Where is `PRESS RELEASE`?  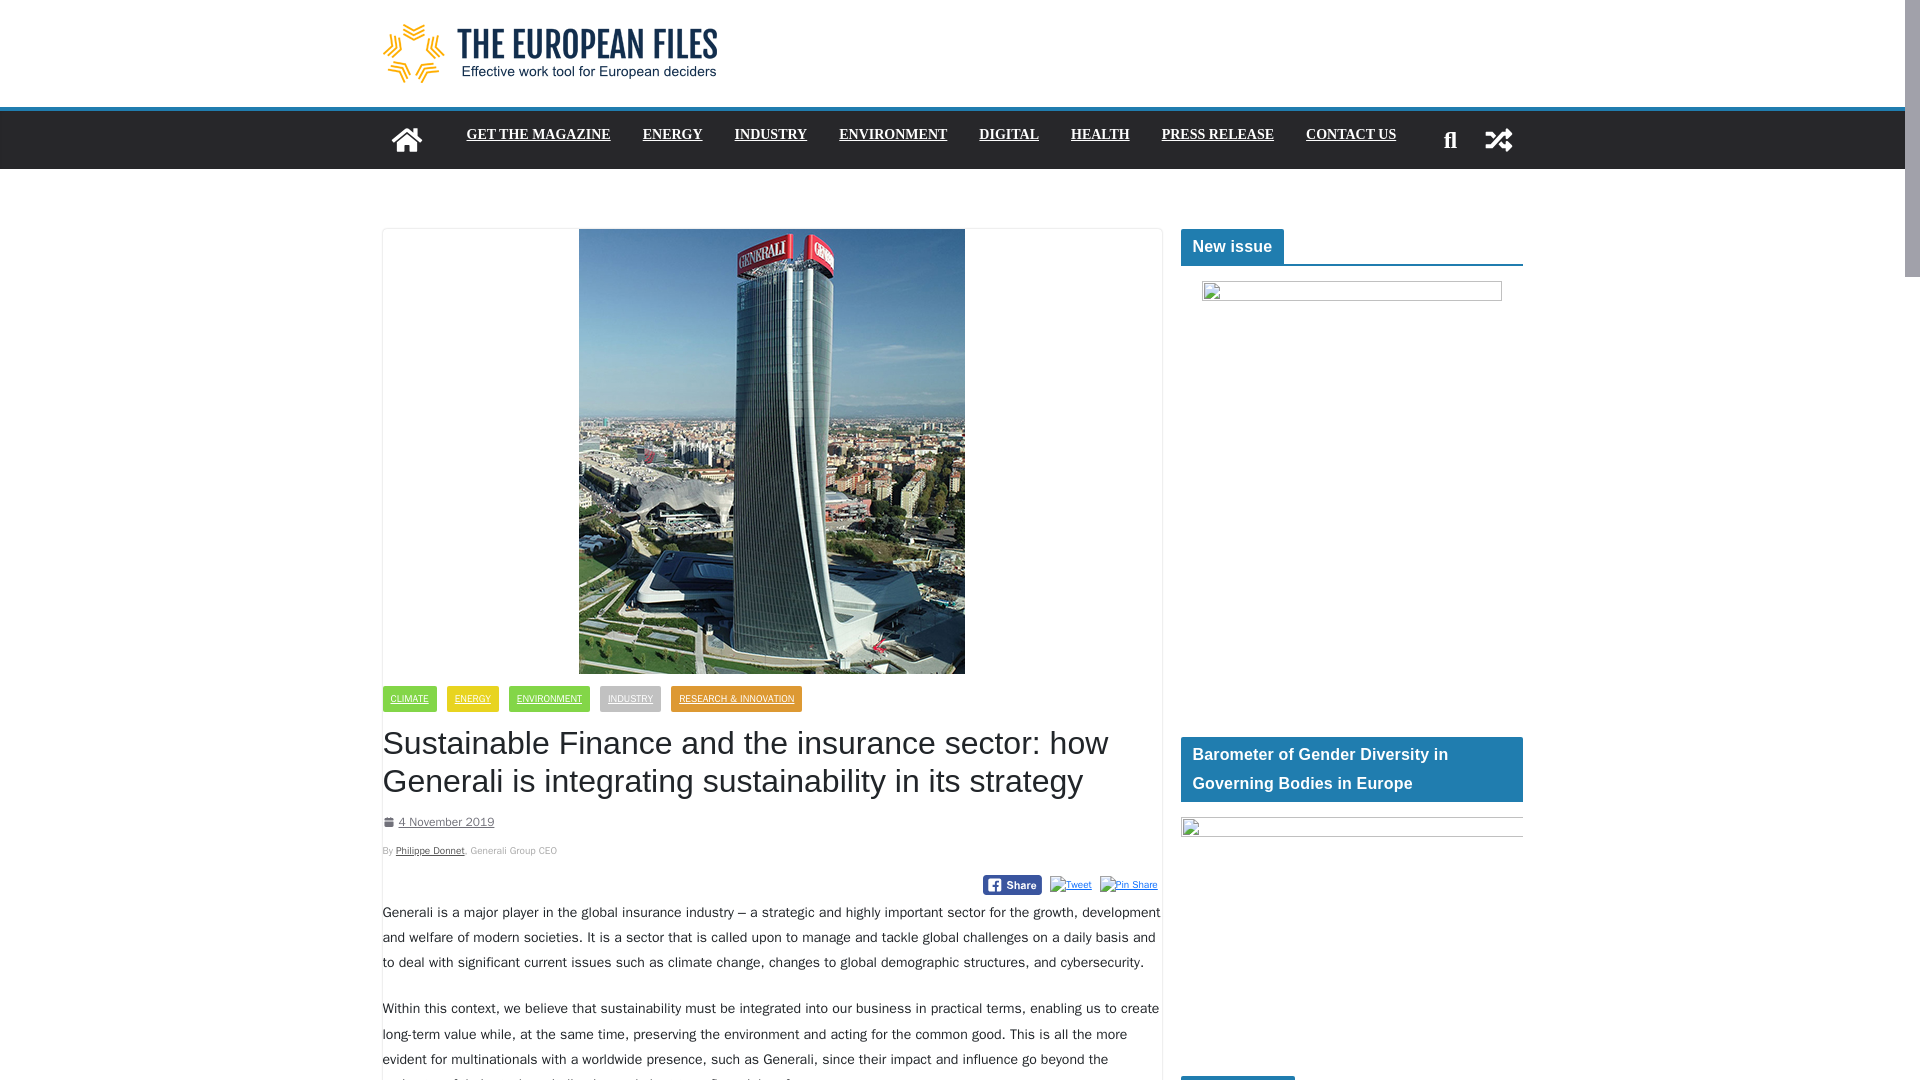
PRESS RELEASE is located at coordinates (1218, 134).